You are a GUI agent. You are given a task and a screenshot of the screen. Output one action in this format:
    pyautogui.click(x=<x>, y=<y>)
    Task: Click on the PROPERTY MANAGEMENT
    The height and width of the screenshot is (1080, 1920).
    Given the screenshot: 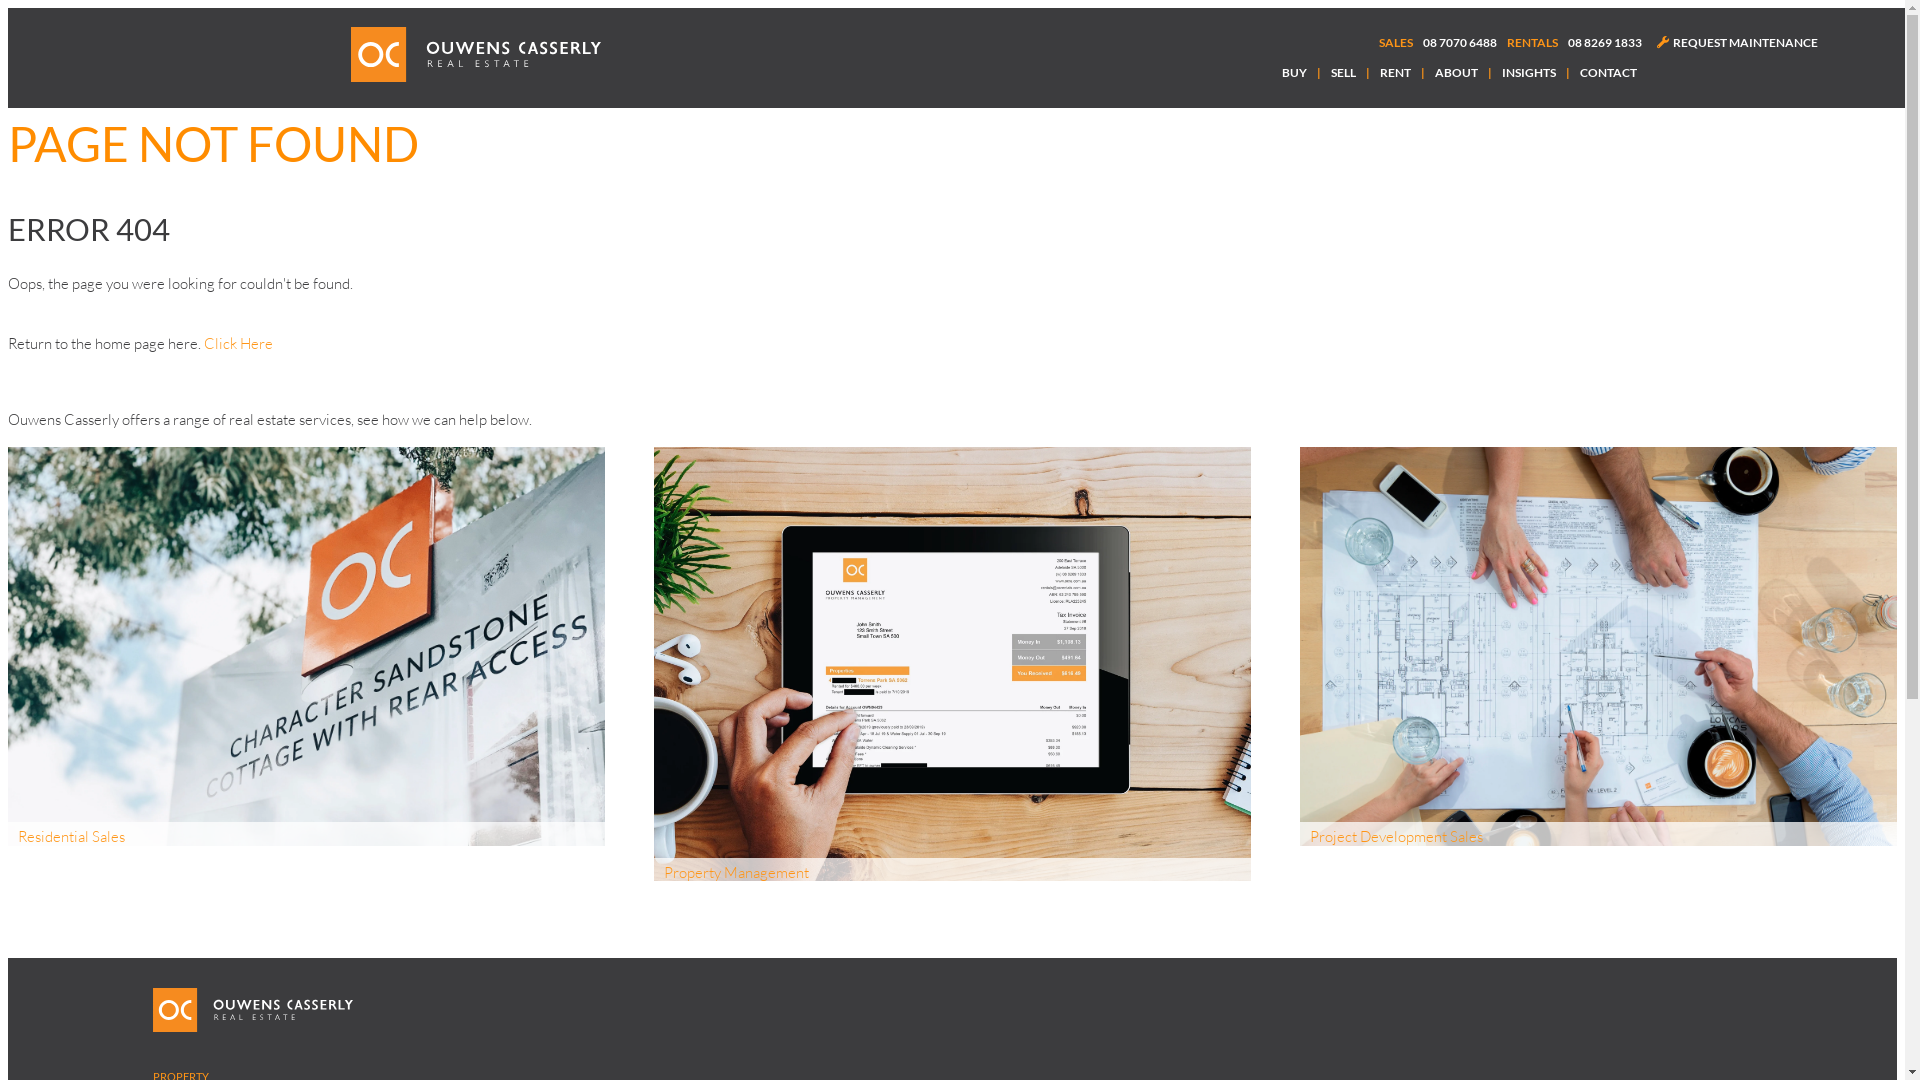 What is the action you would take?
    pyautogui.click(x=952, y=664)
    